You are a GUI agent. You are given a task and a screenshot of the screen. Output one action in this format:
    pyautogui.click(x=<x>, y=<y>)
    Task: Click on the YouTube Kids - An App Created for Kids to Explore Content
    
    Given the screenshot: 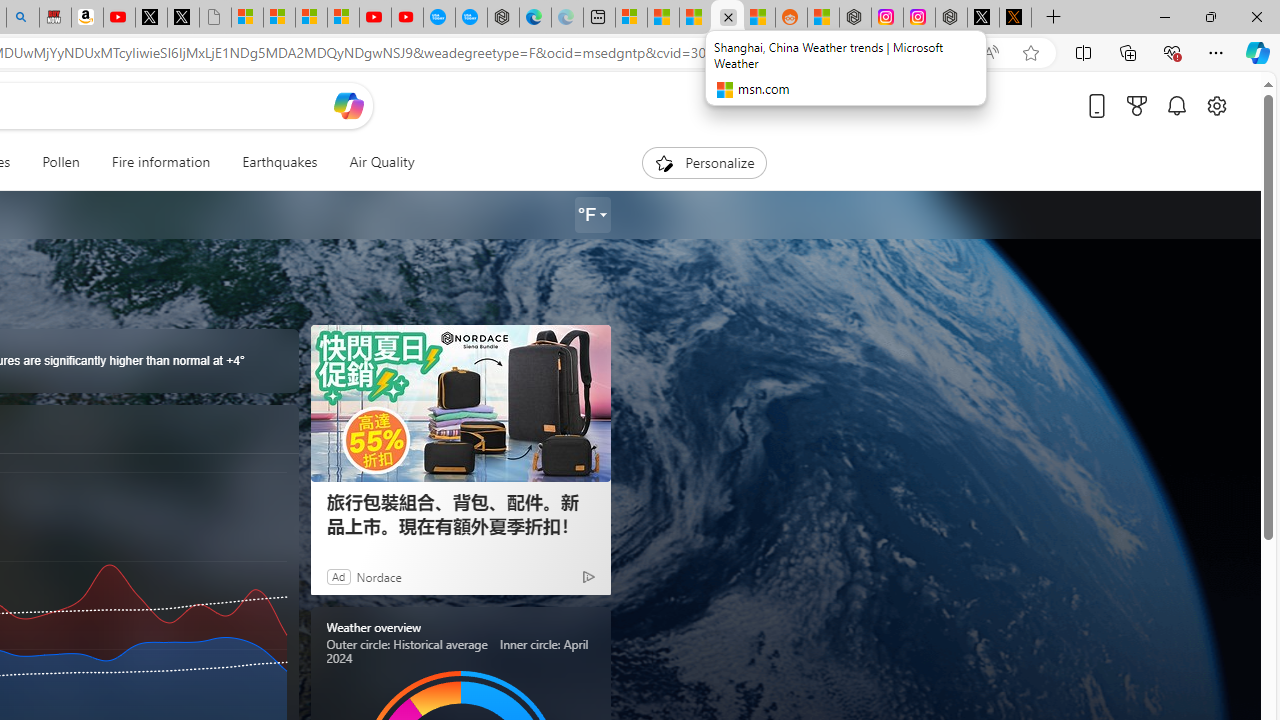 What is the action you would take?
    pyautogui.click(x=407, y=18)
    